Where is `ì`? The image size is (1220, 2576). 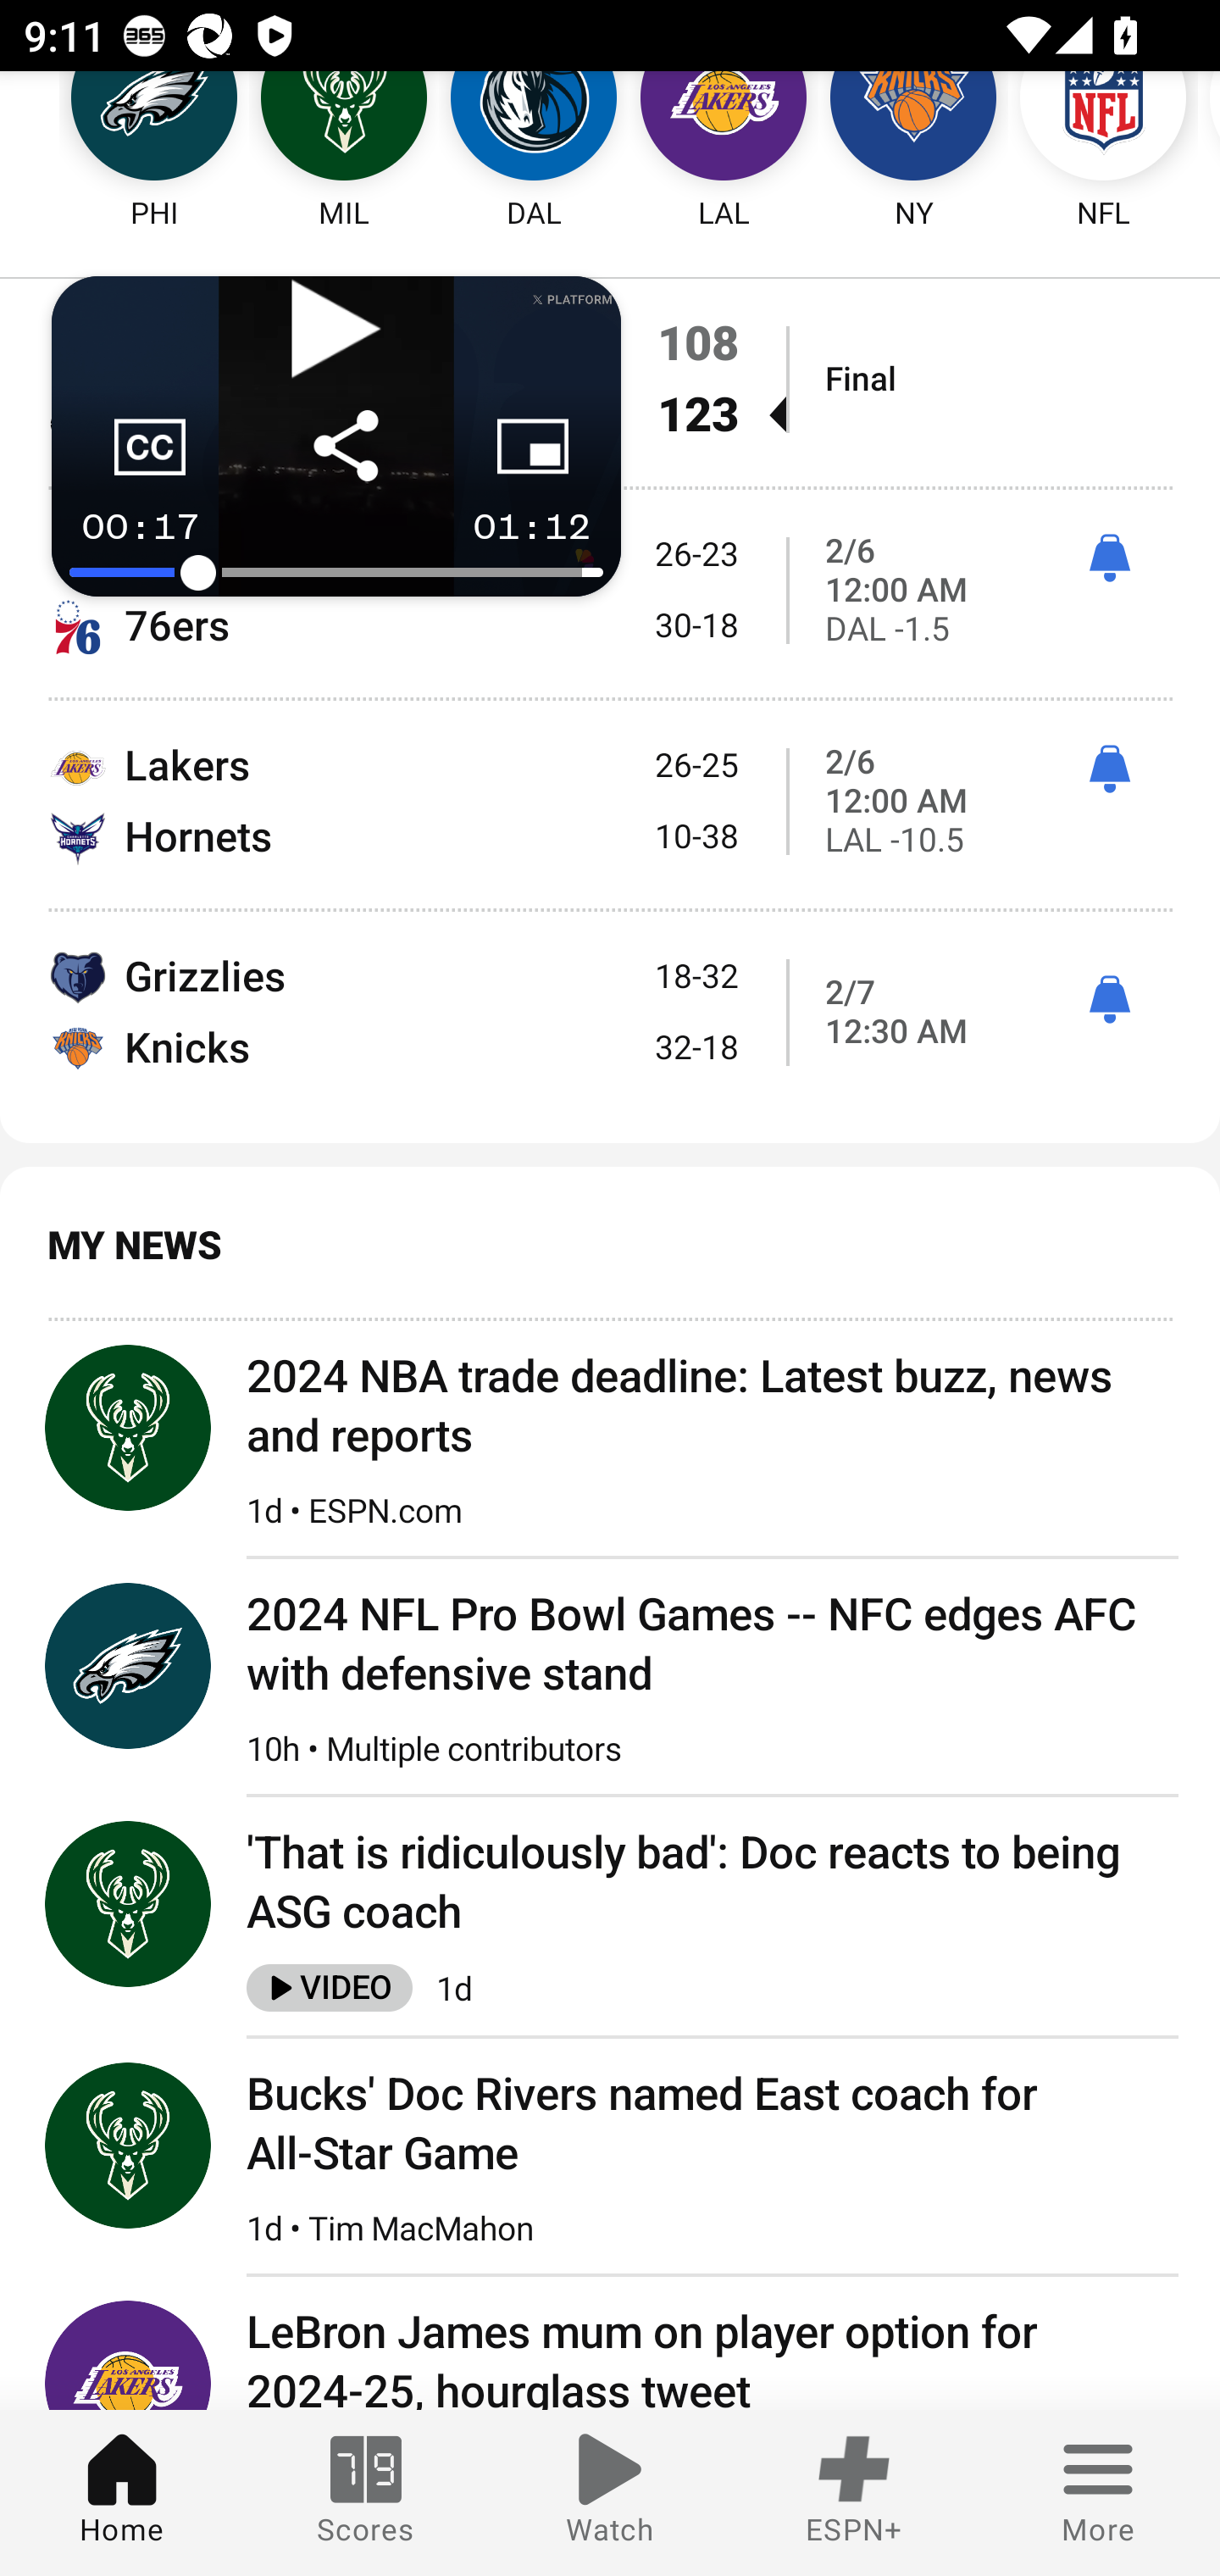 ì is located at coordinates (1109, 1000).